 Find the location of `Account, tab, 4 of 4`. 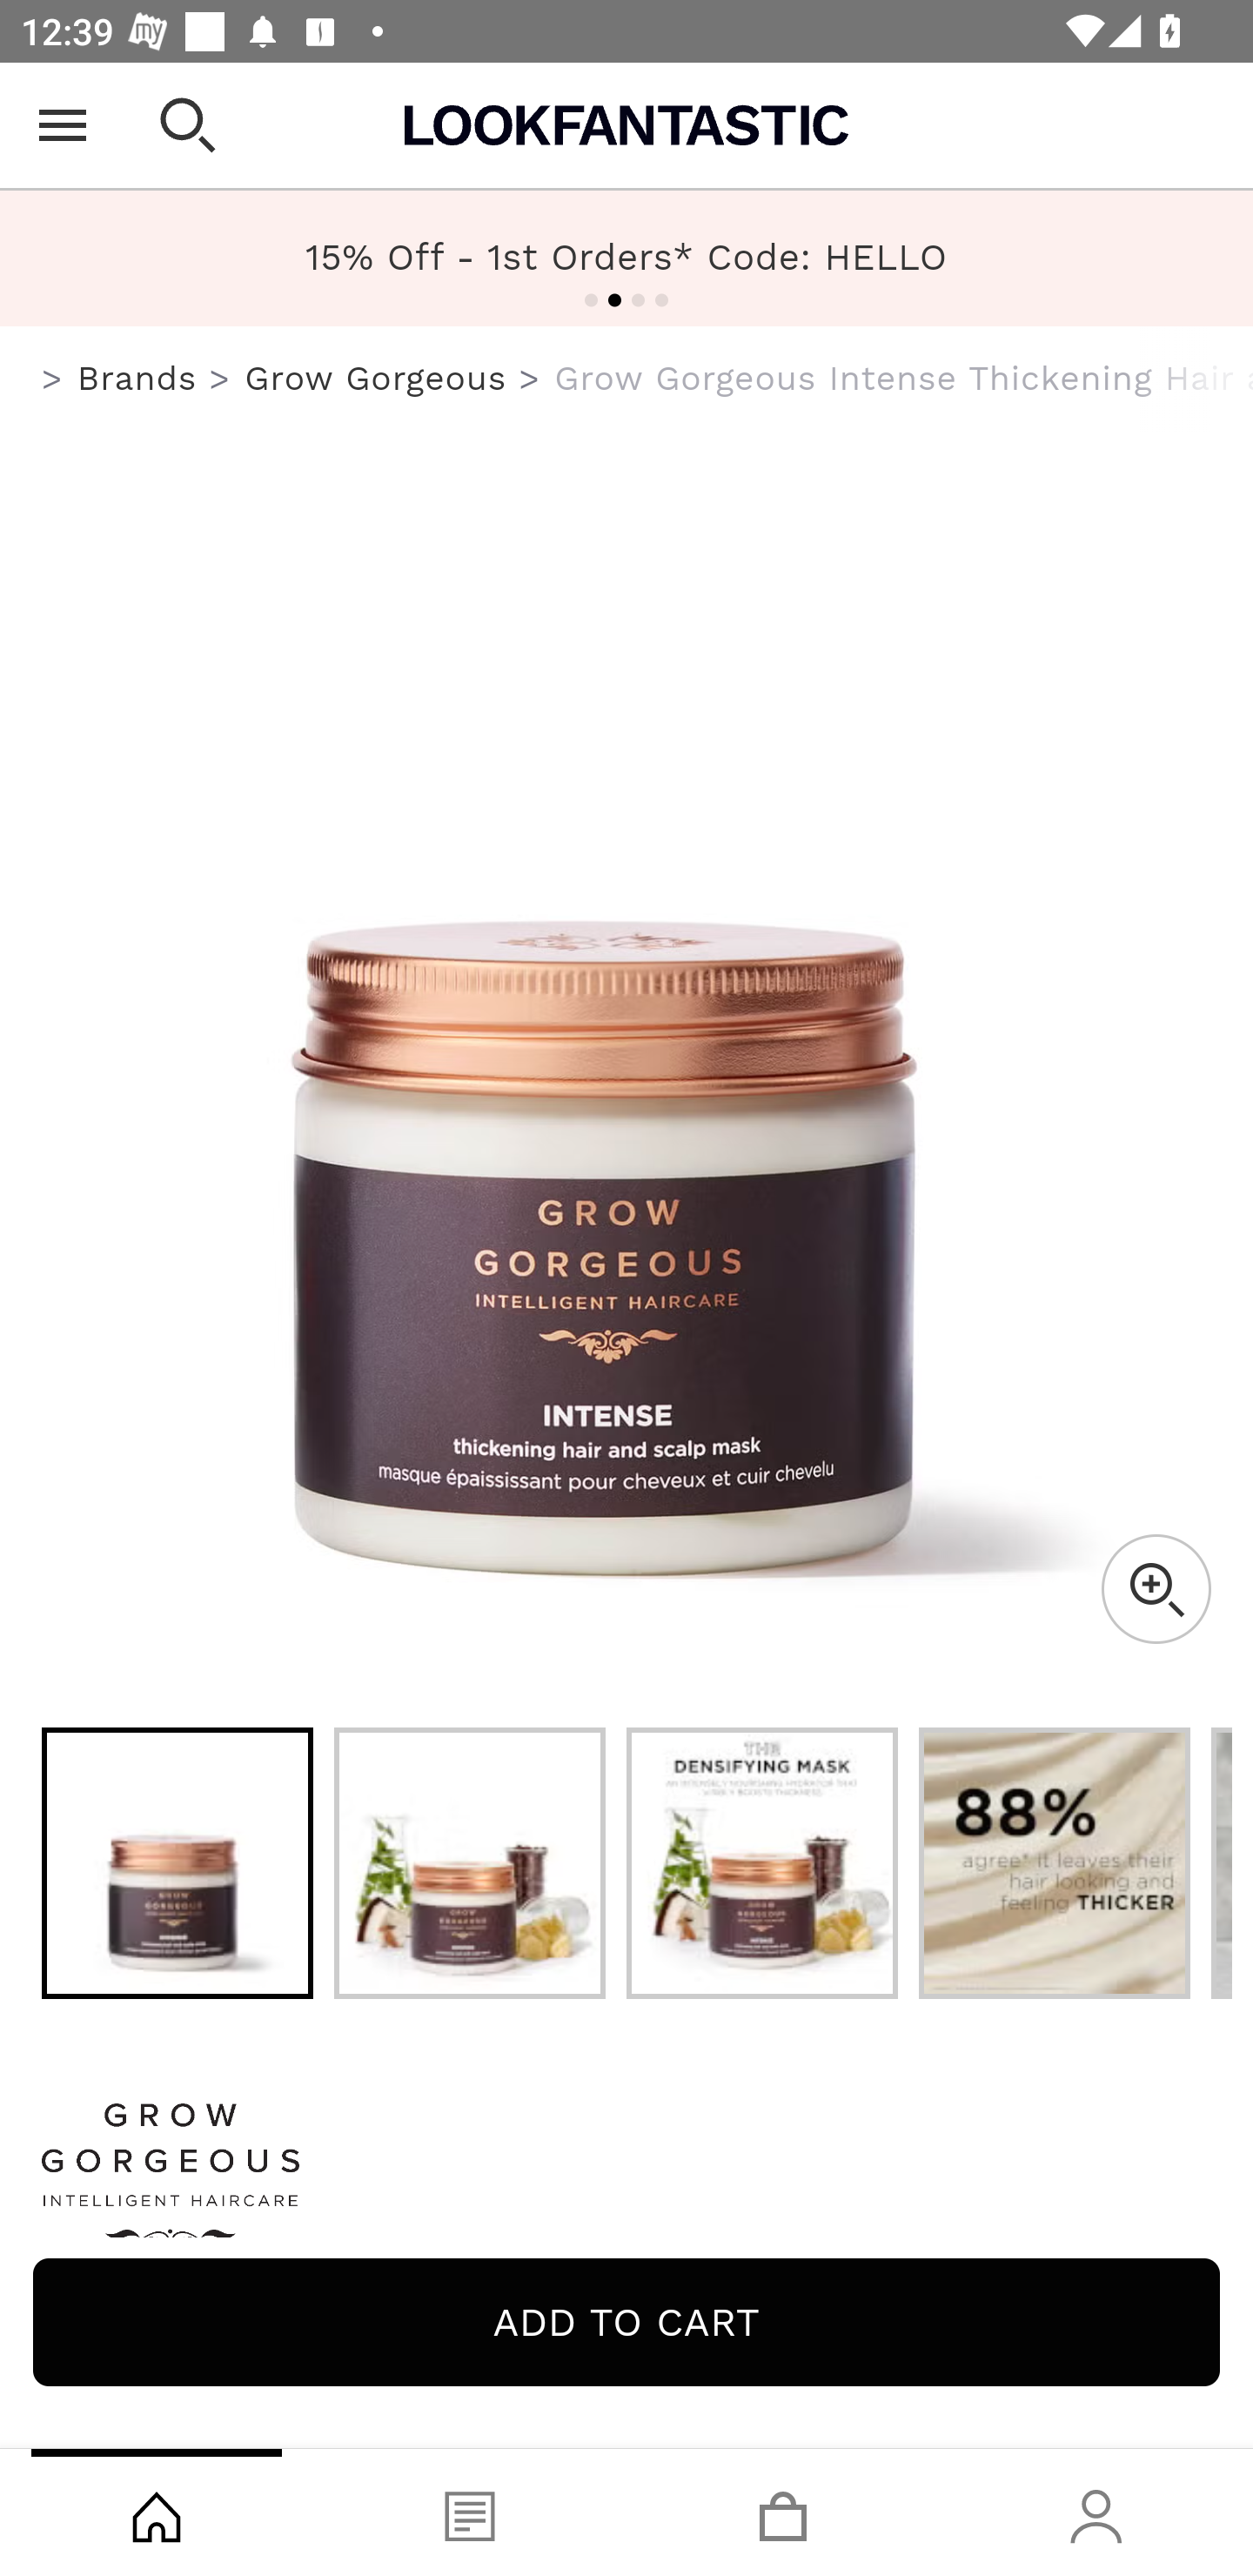

Account, tab, 4 of 4 is located at coordinates (1096, 2512).